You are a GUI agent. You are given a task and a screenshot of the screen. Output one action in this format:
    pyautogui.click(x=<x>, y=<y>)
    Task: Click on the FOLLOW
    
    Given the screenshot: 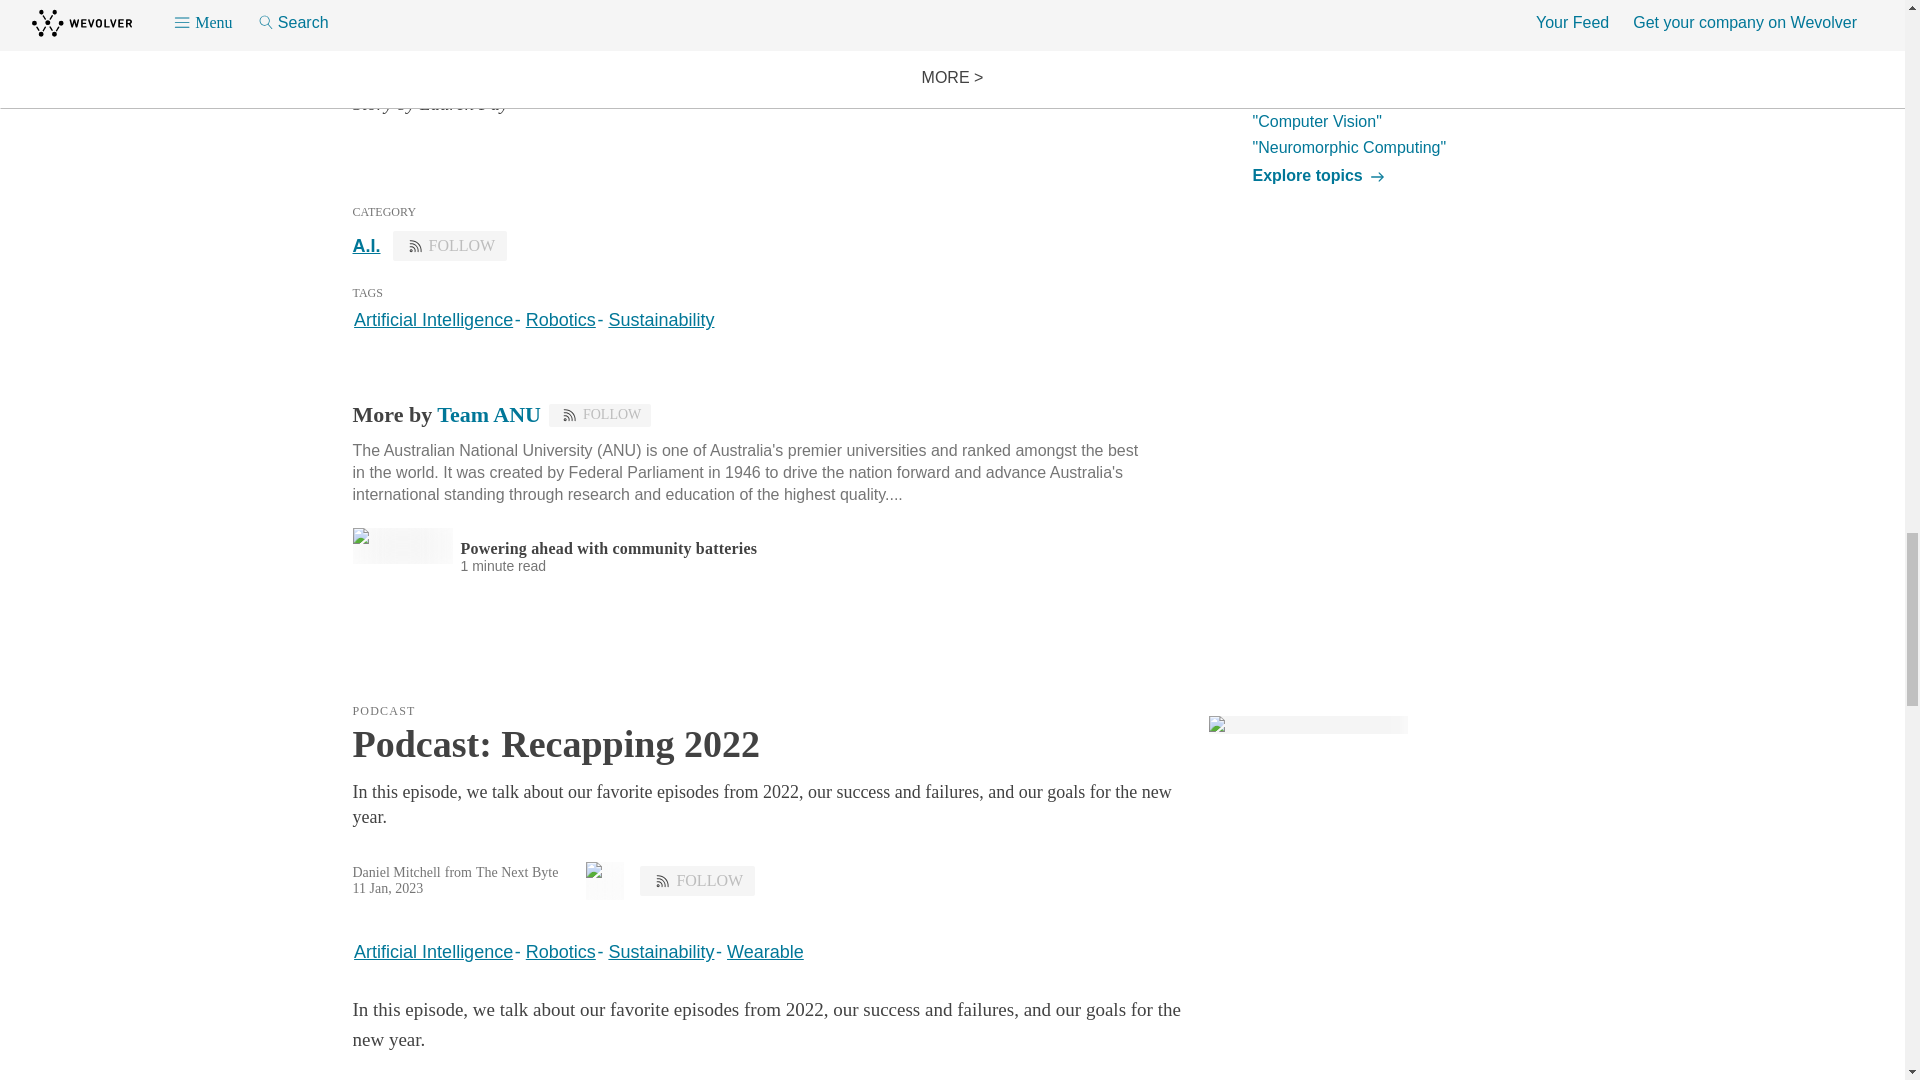 What is the action you would take?
    pyautogui.click(x=696, y=881)
    